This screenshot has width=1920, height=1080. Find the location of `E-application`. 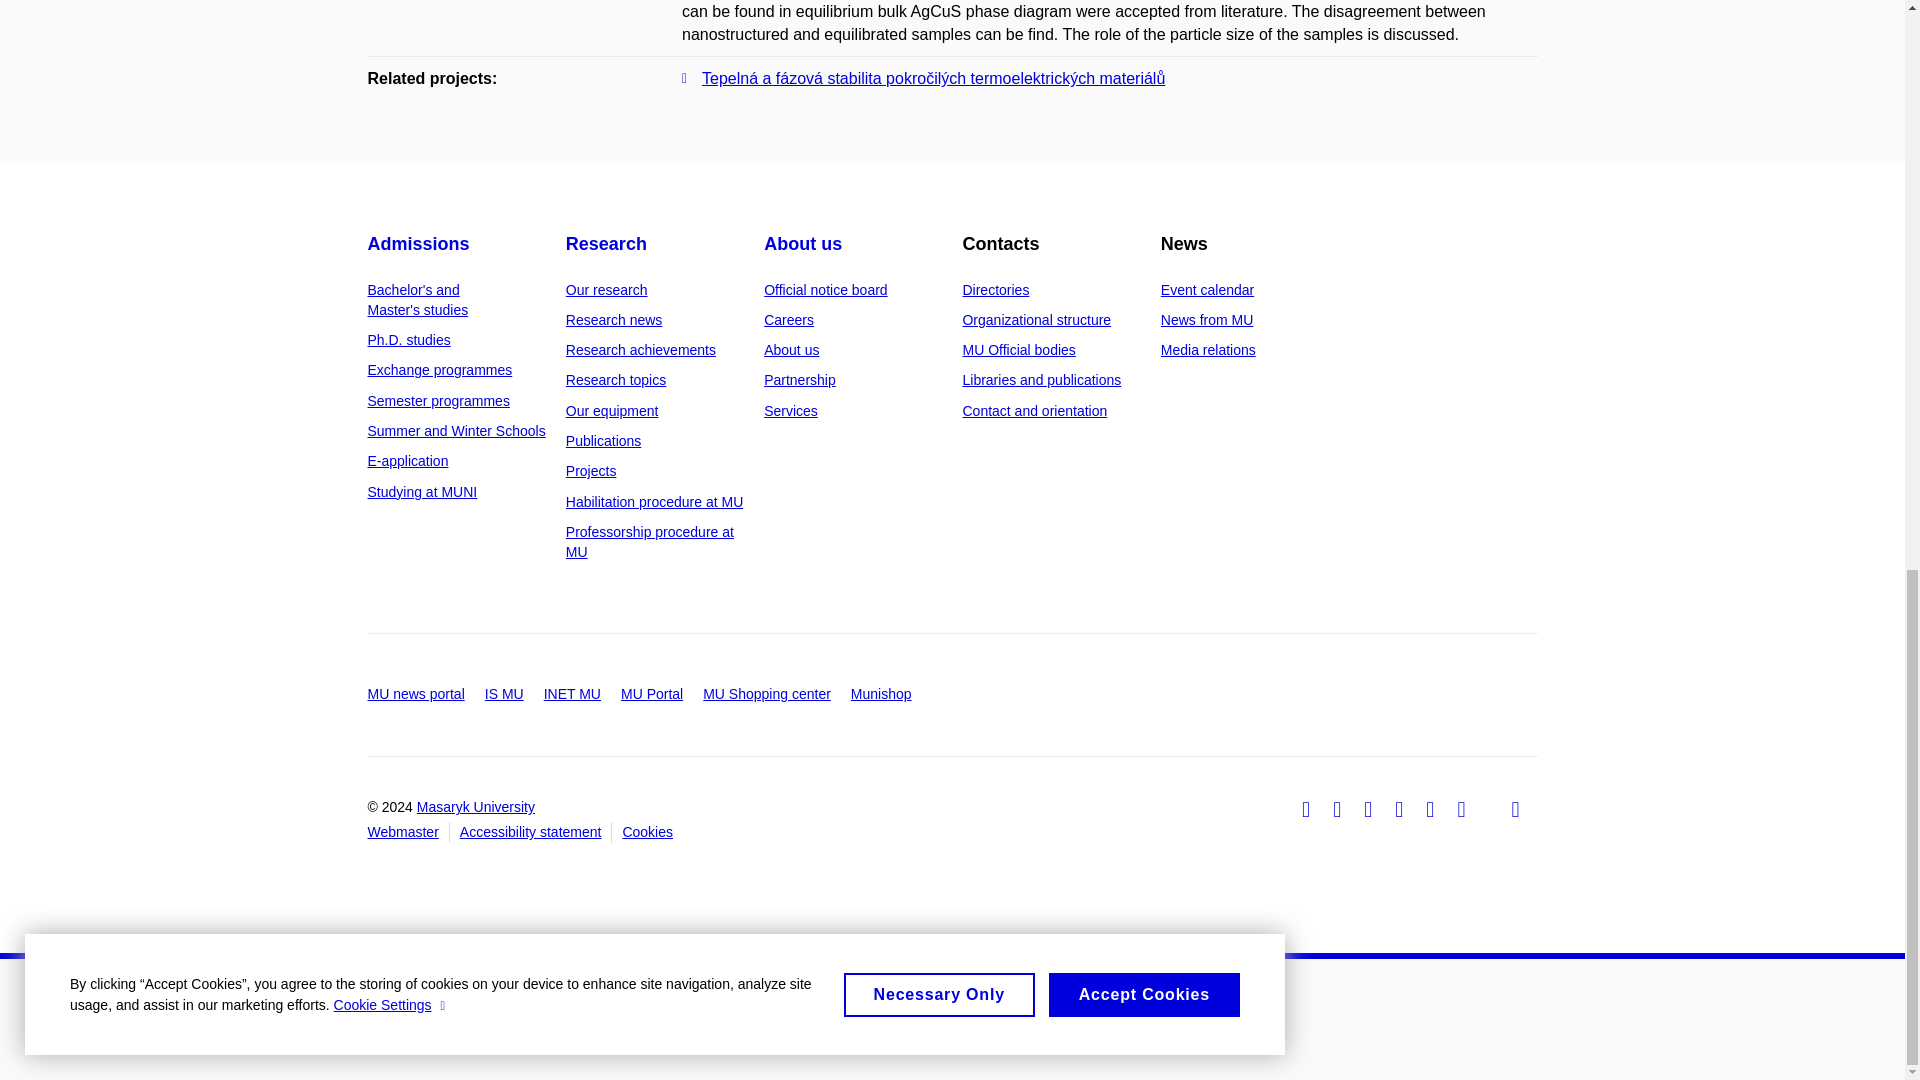

E-application is located at coordinates (408, 460).